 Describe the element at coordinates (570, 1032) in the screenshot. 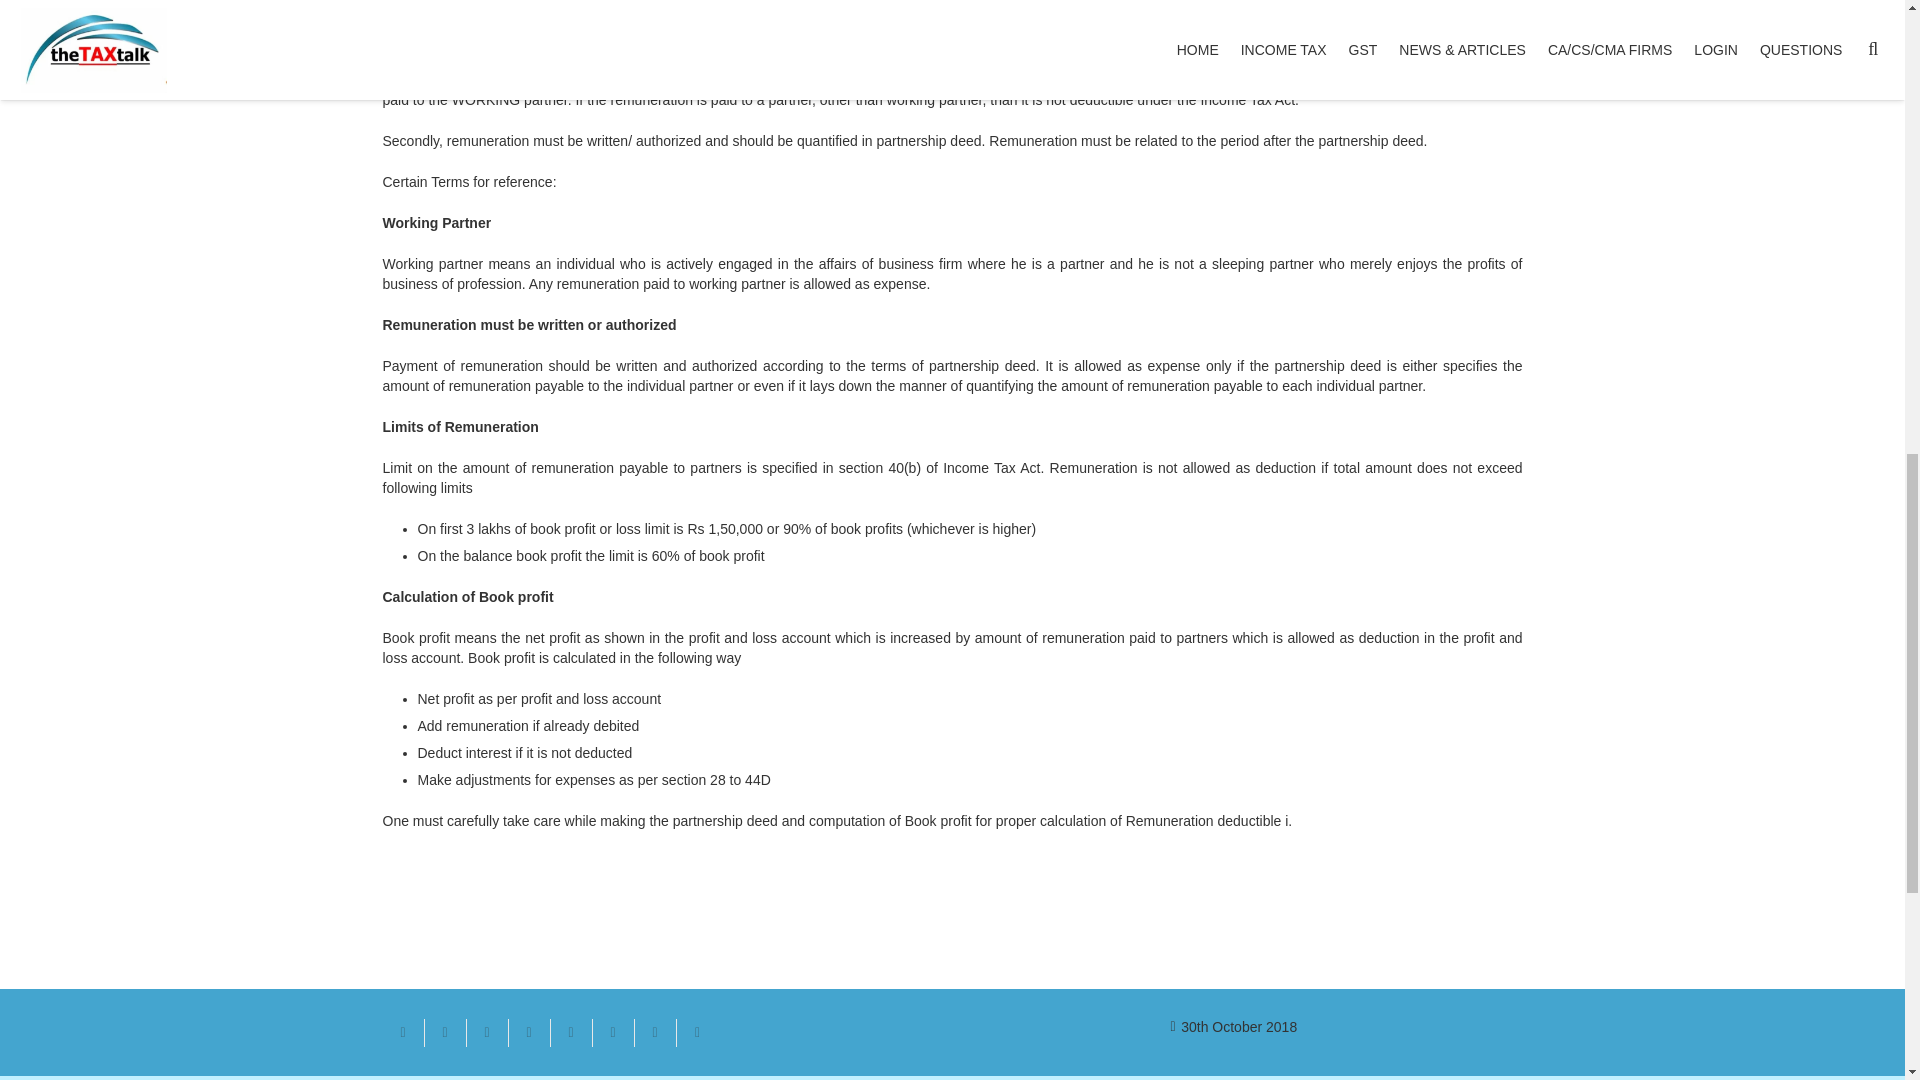

I see `Pin this` at that location.